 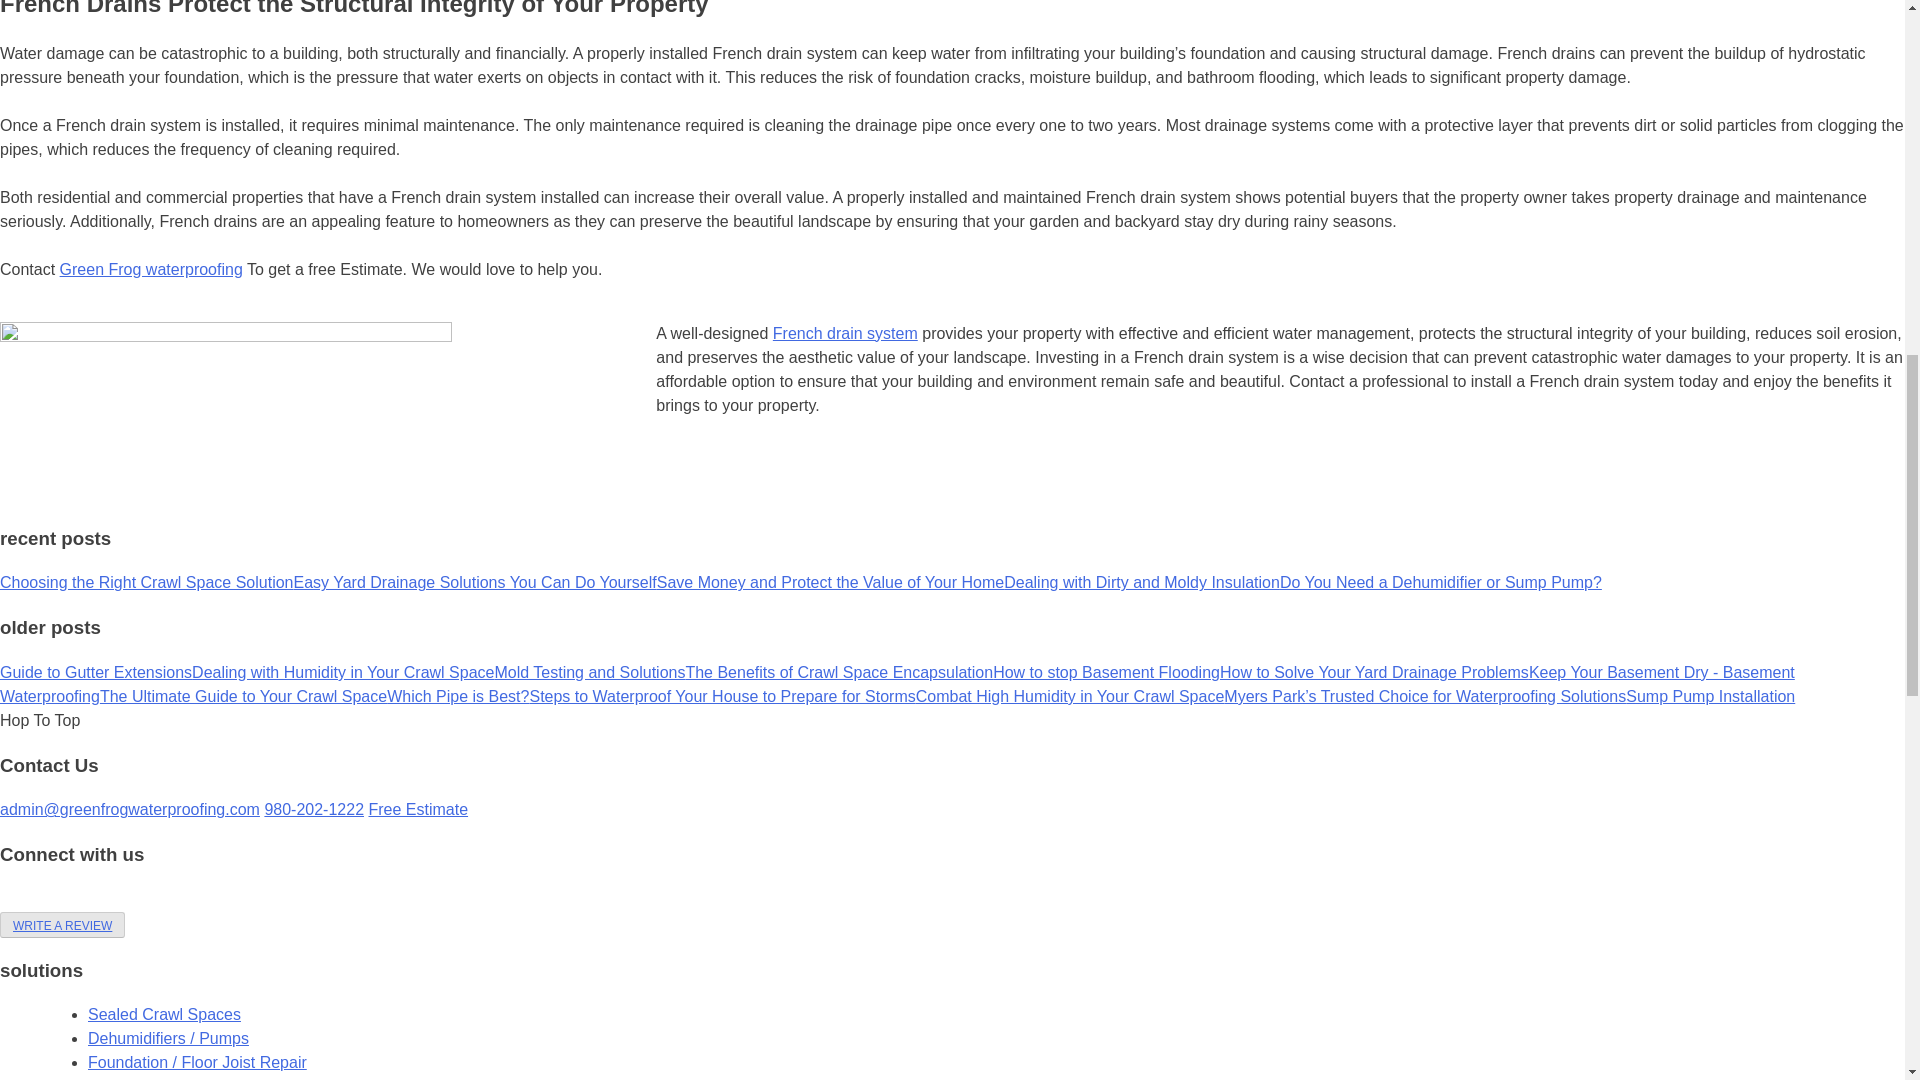 I want to click on Dealing with Humidity in Your Crawl Space, so click(x=342, y=672).